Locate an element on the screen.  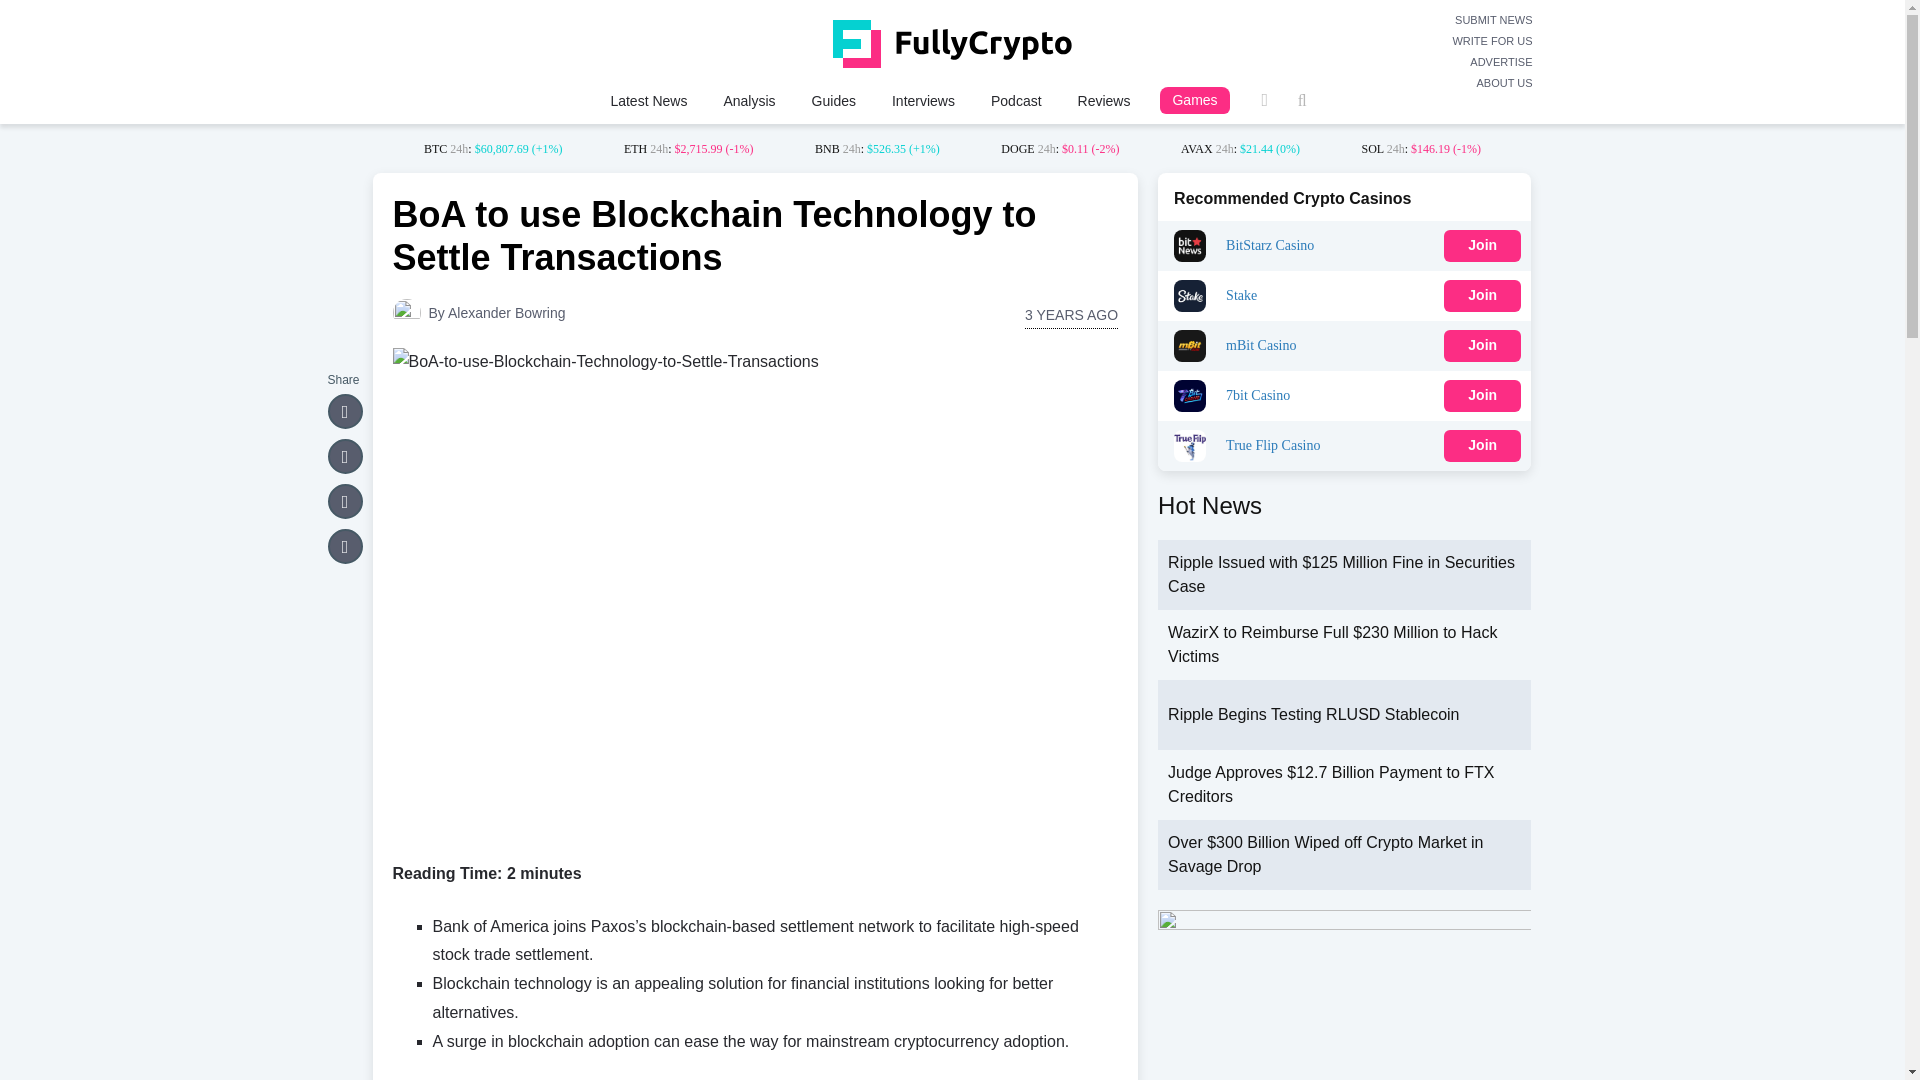
Reviews is located at coordinates (1104, 100).